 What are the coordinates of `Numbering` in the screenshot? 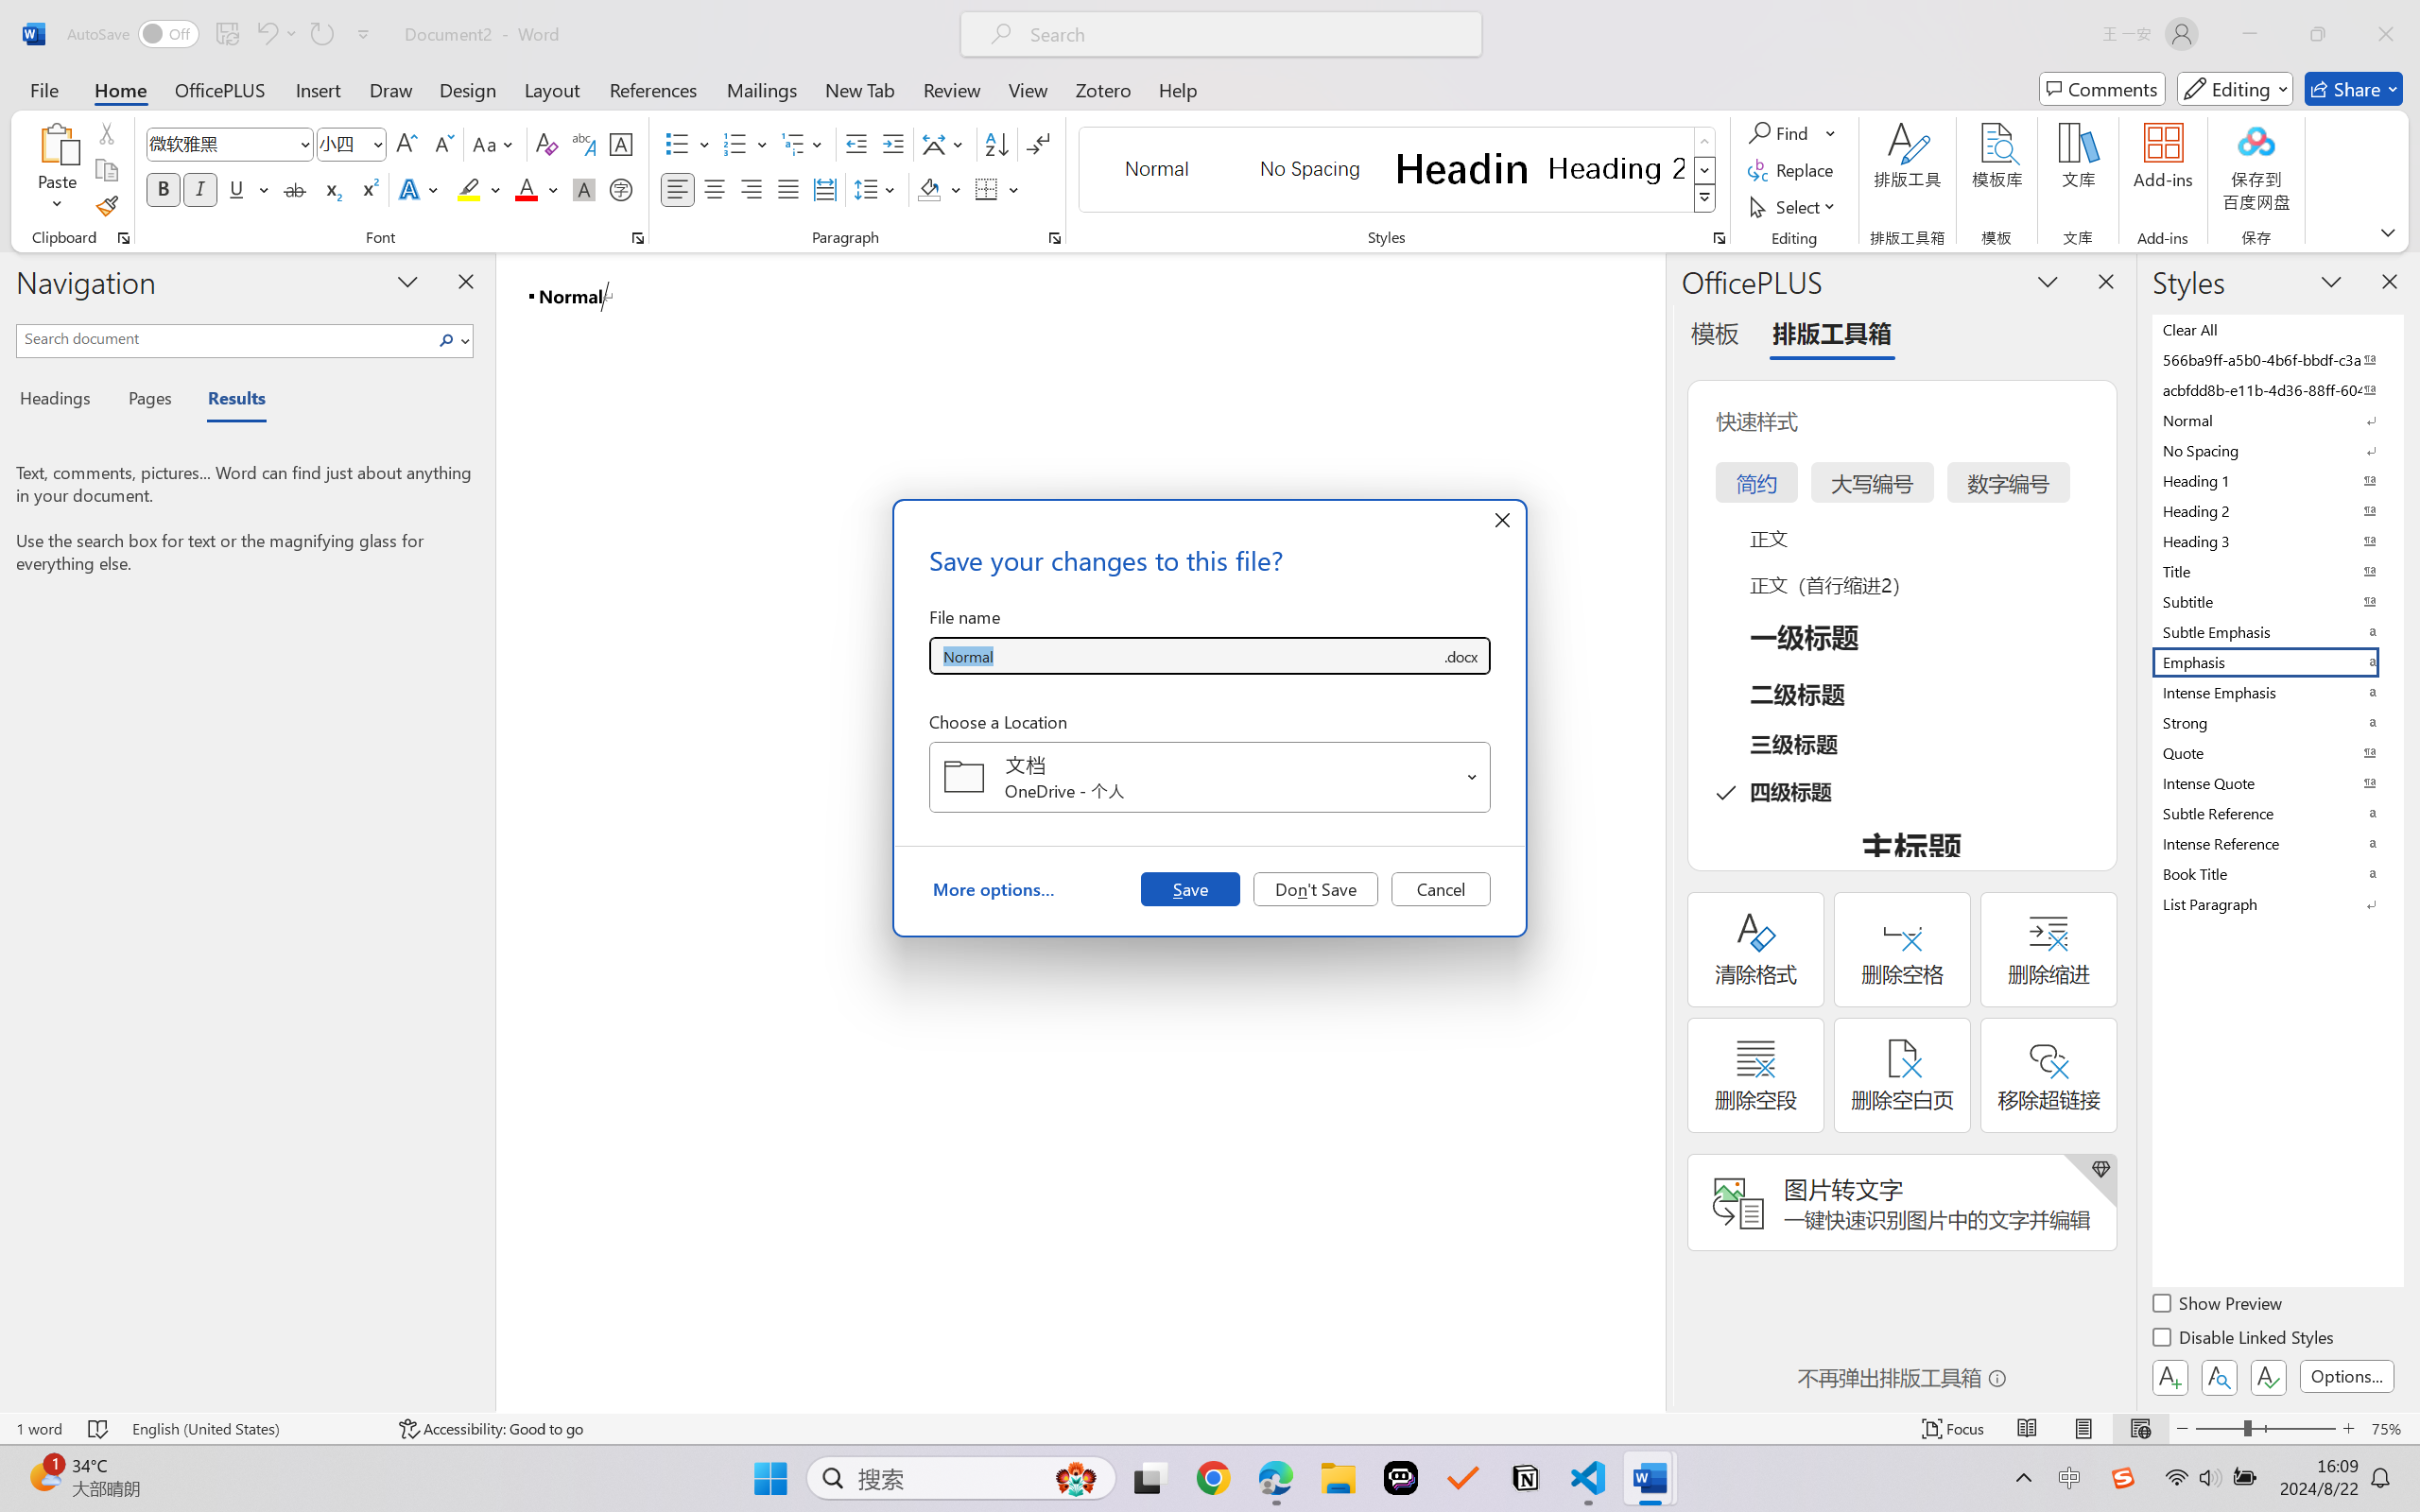 It's located at (747, 144).